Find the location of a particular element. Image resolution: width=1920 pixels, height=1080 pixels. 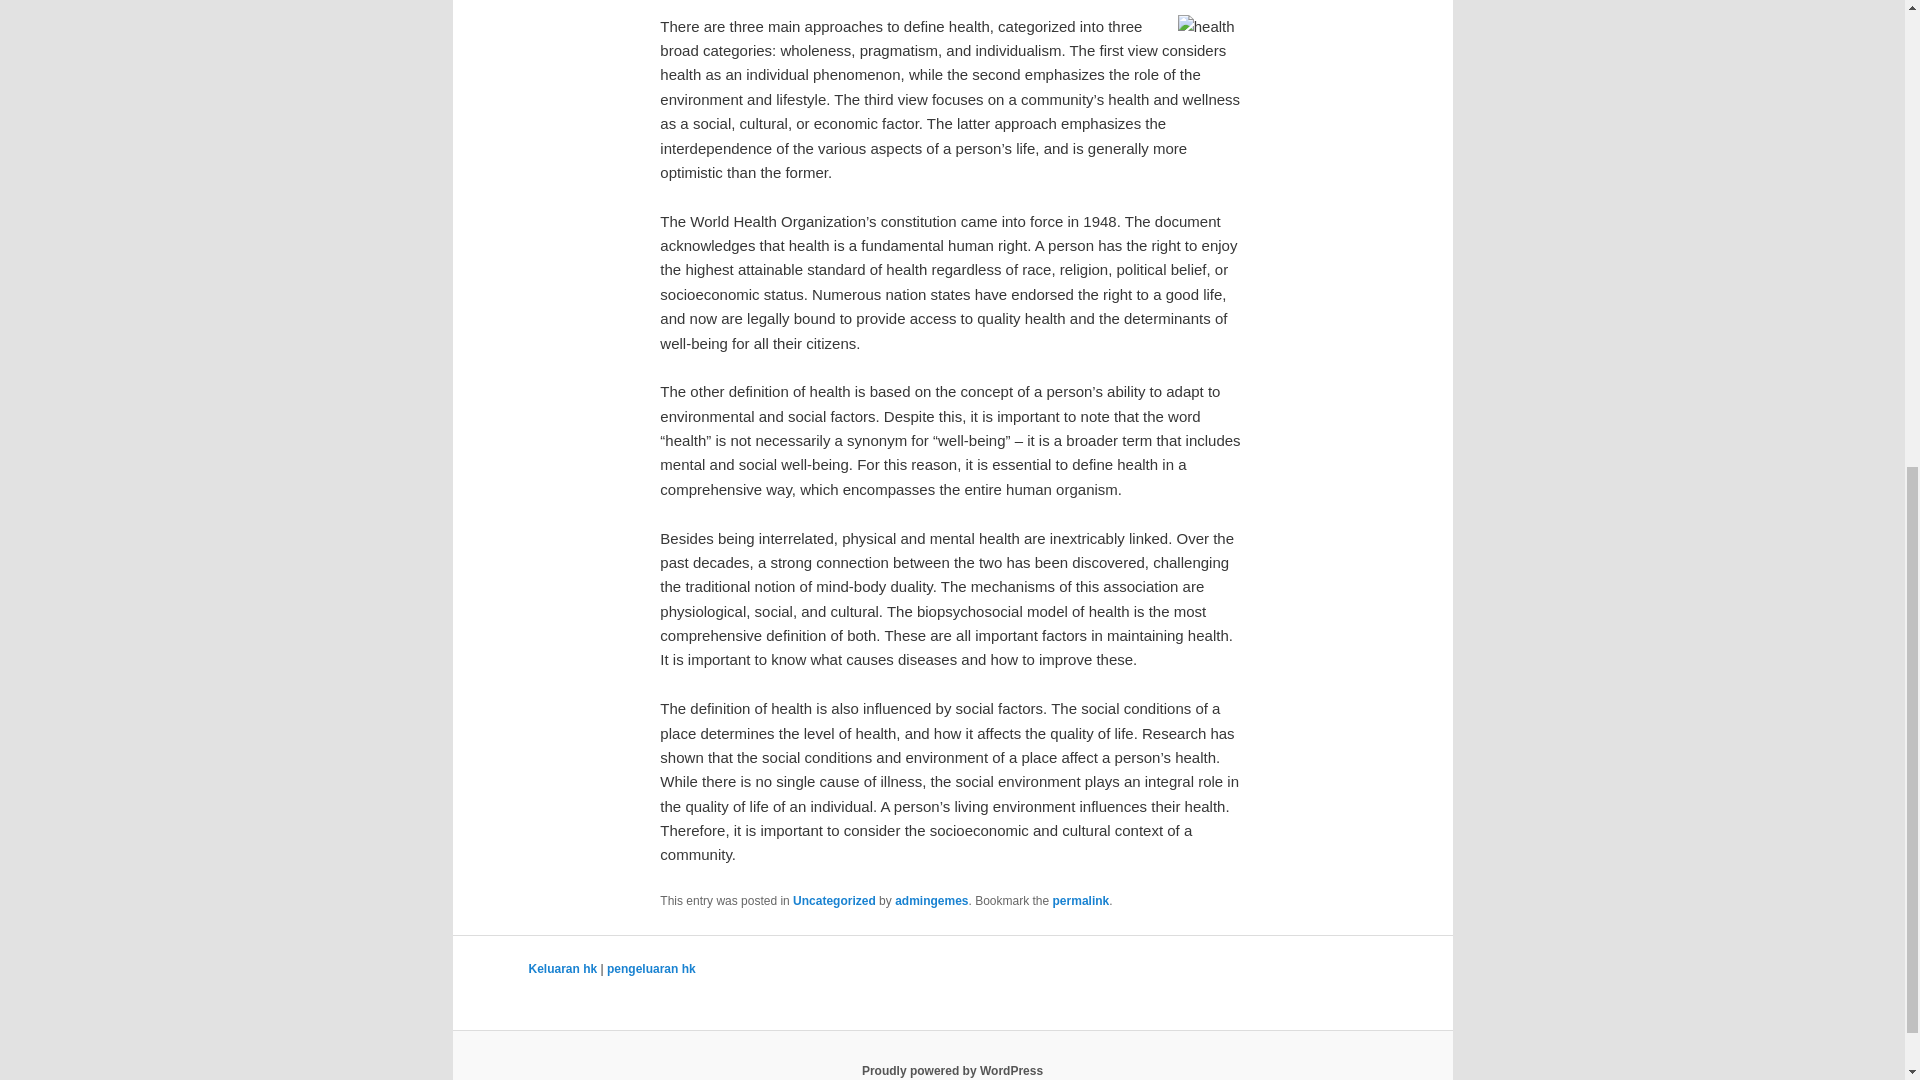

Uncategorized is located at coordinates (834, 901).